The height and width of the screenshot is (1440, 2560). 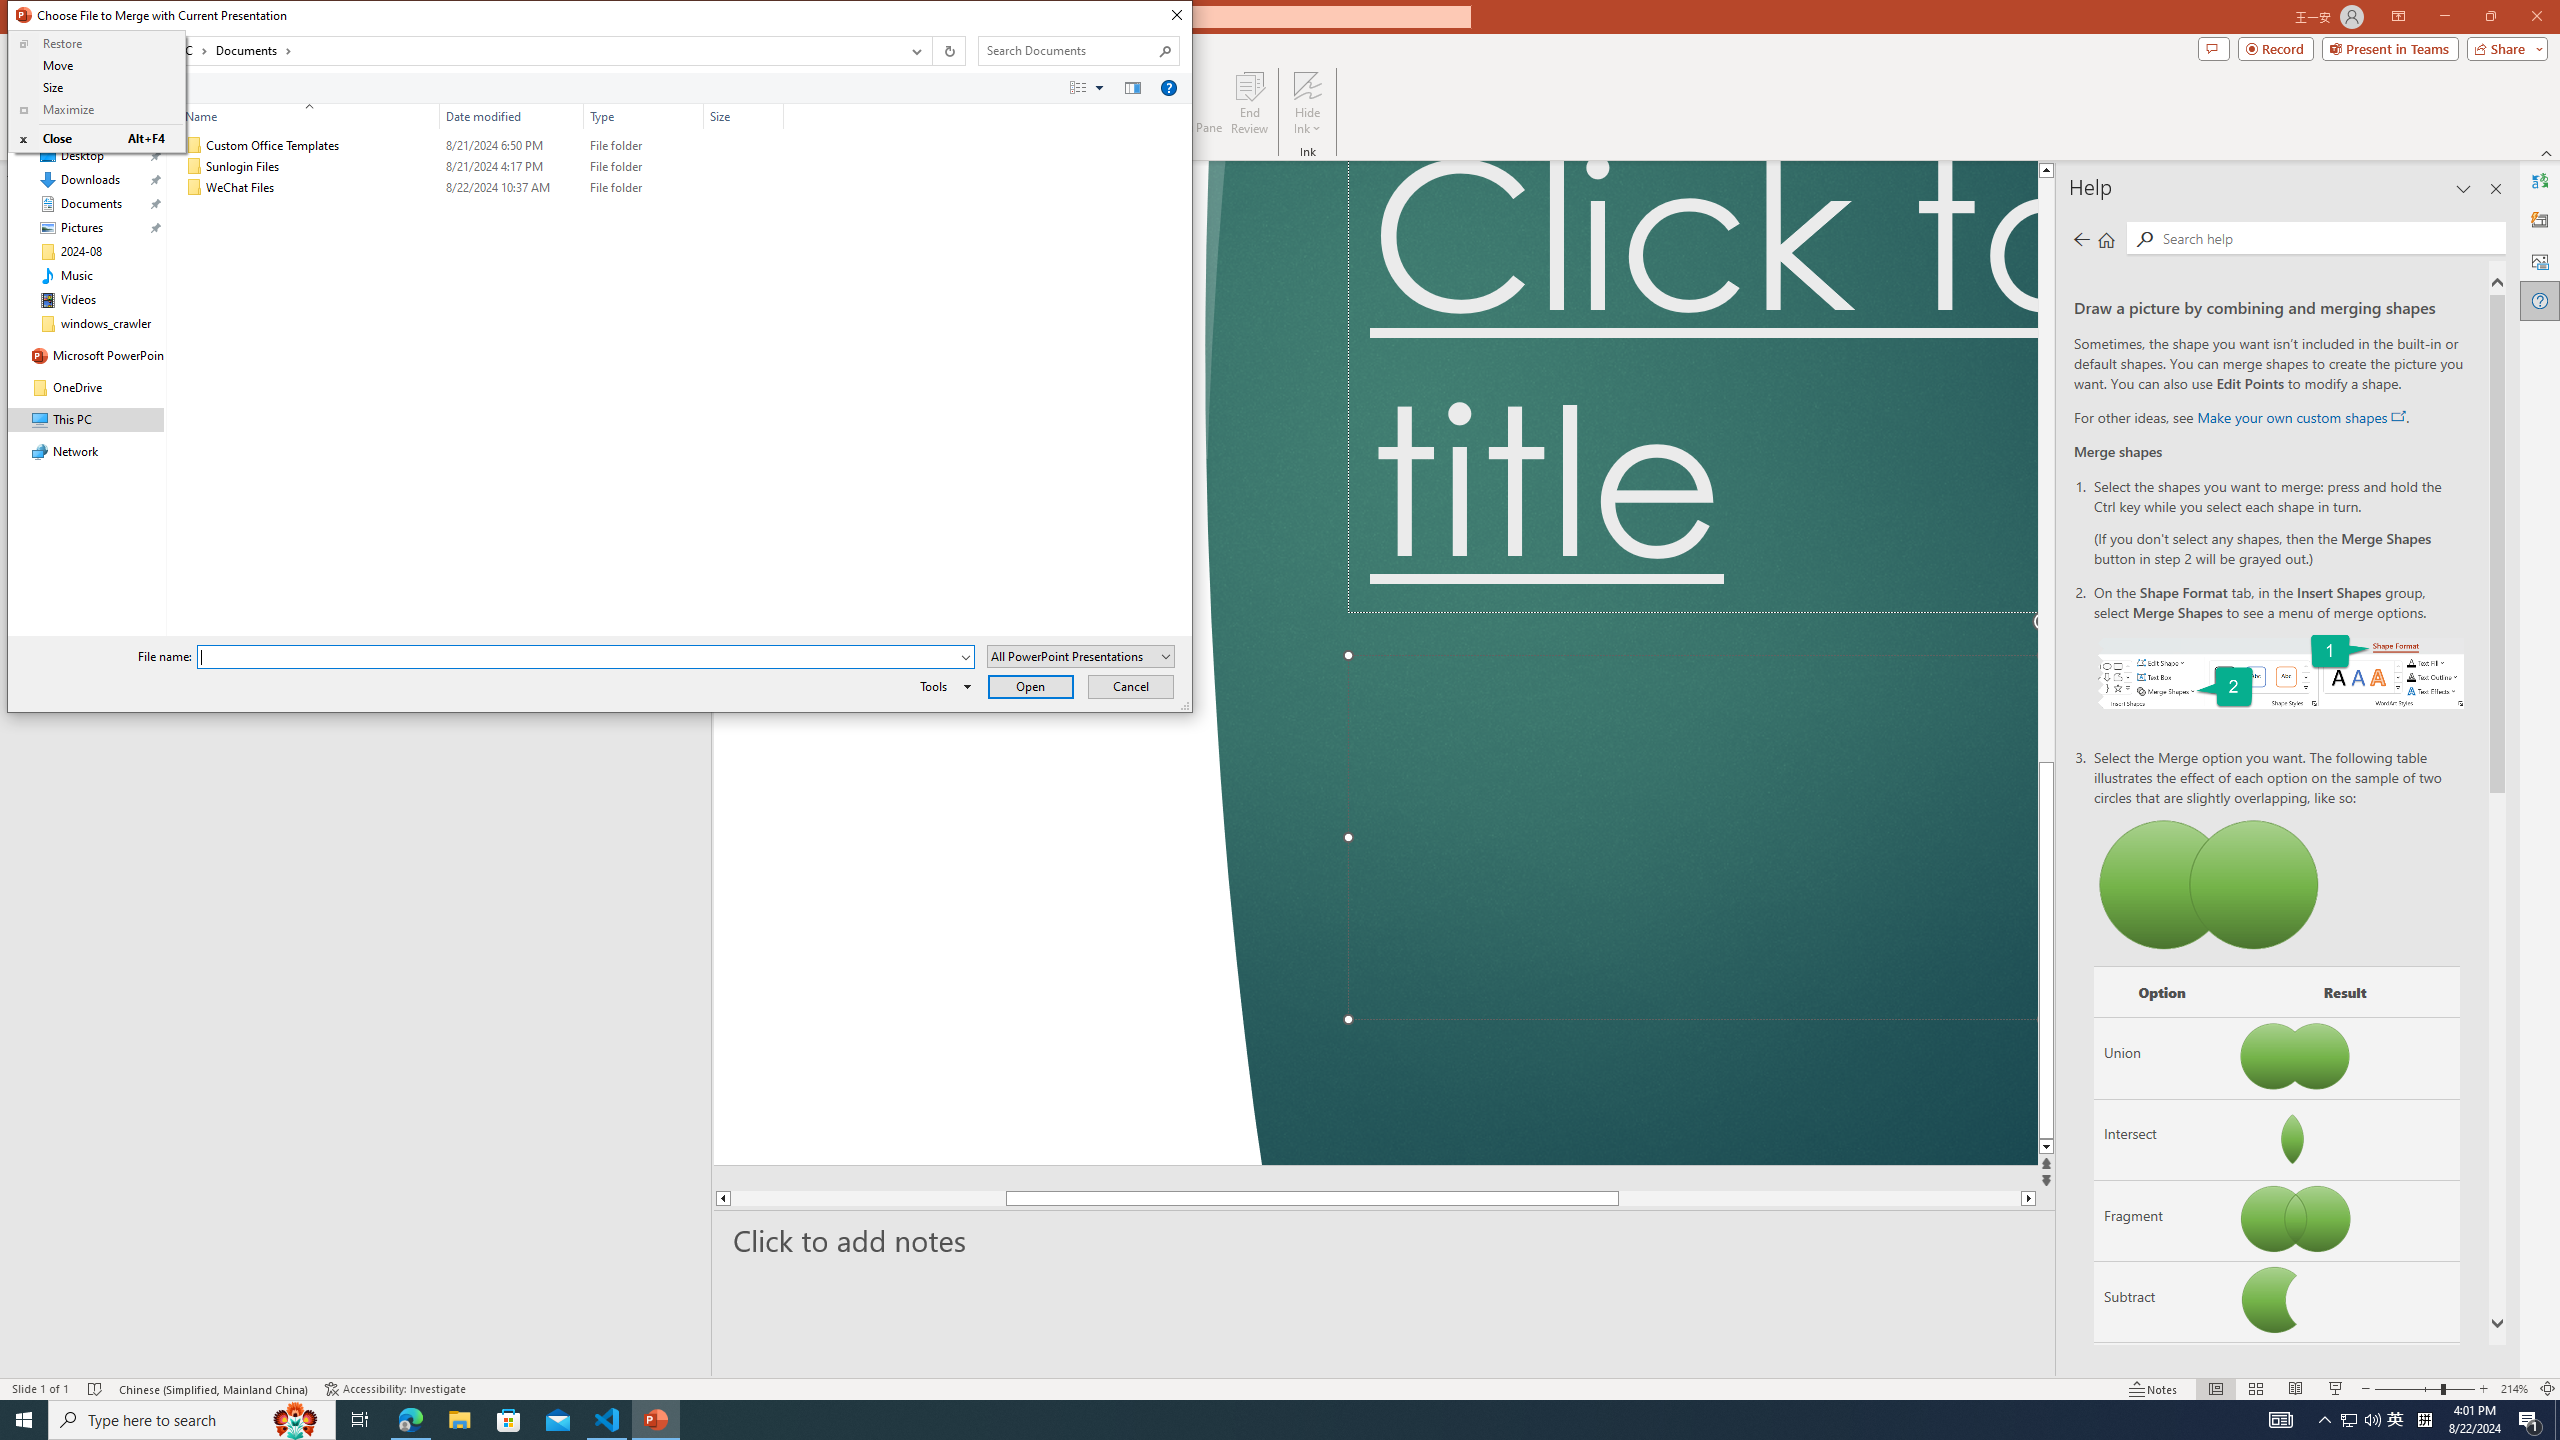 I want to click on View Slider, so click(x=1099, y=87).